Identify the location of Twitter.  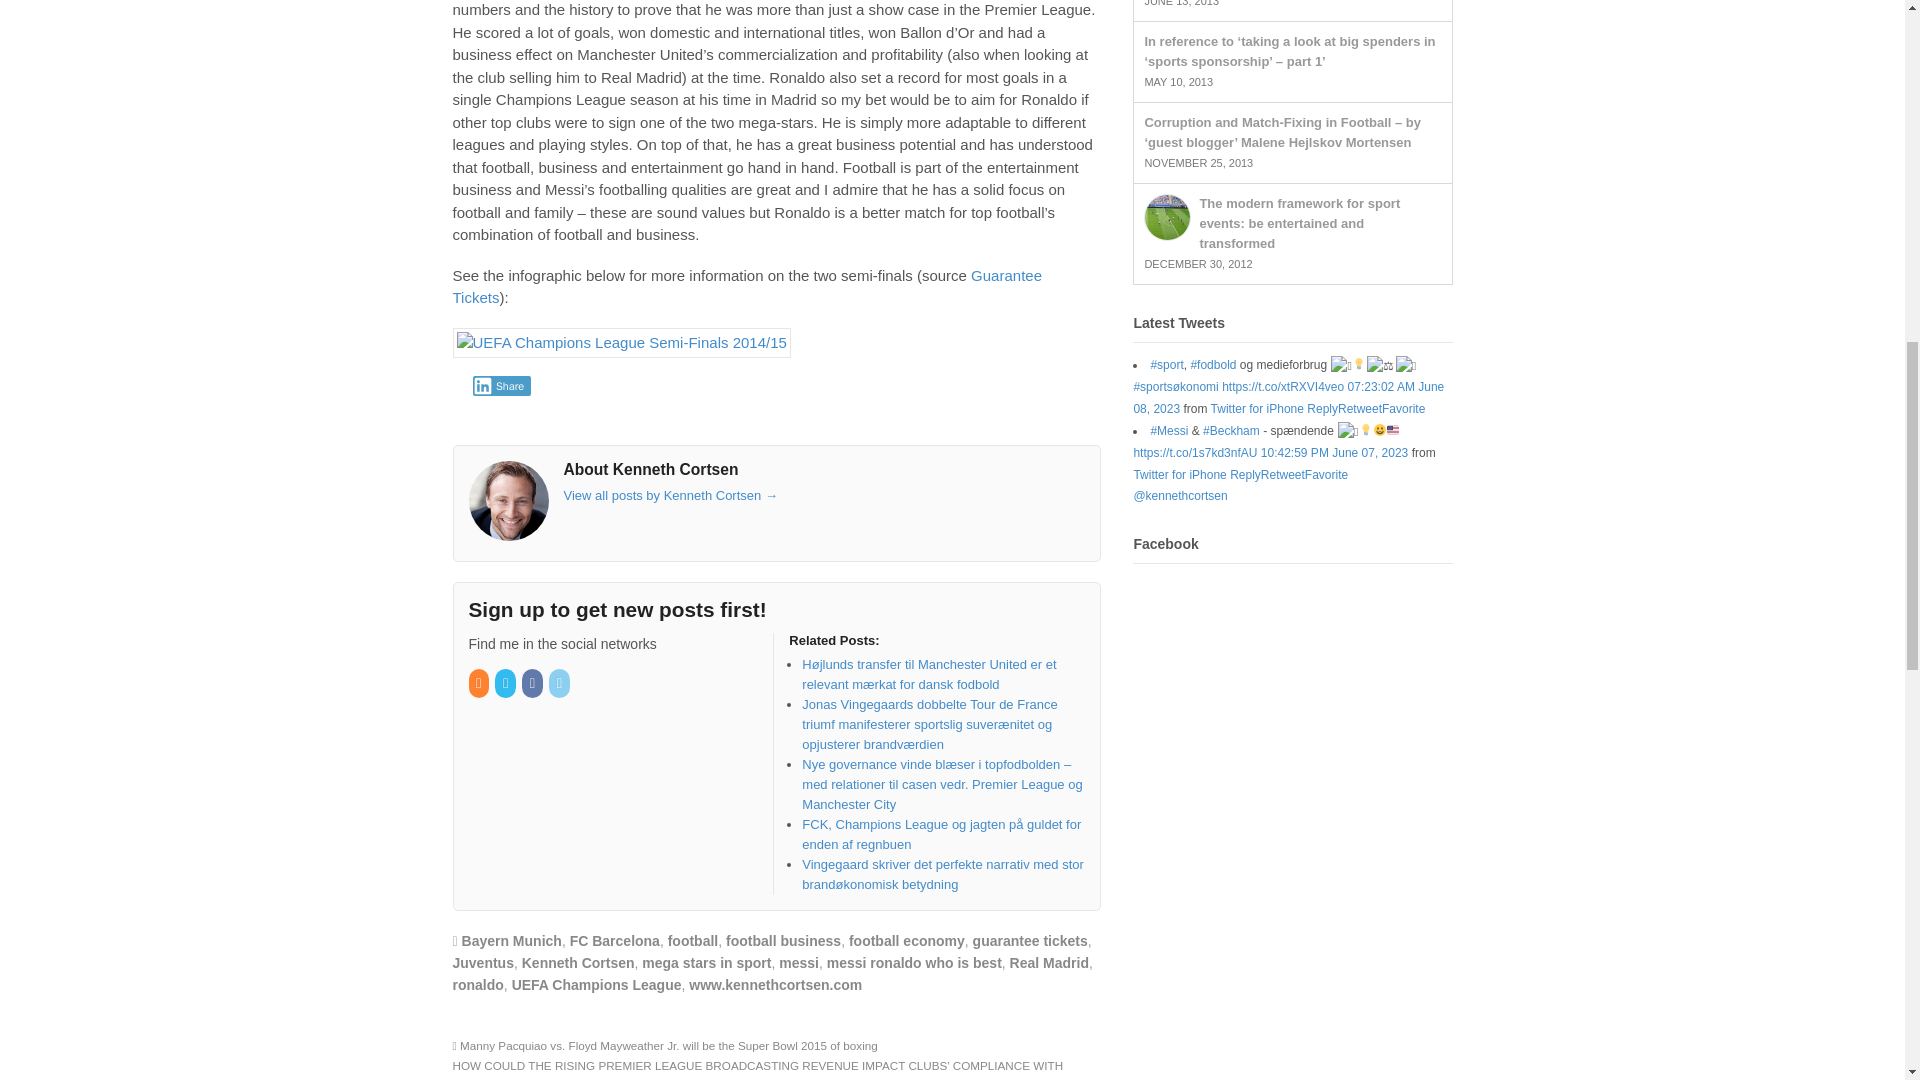
(506, 684).